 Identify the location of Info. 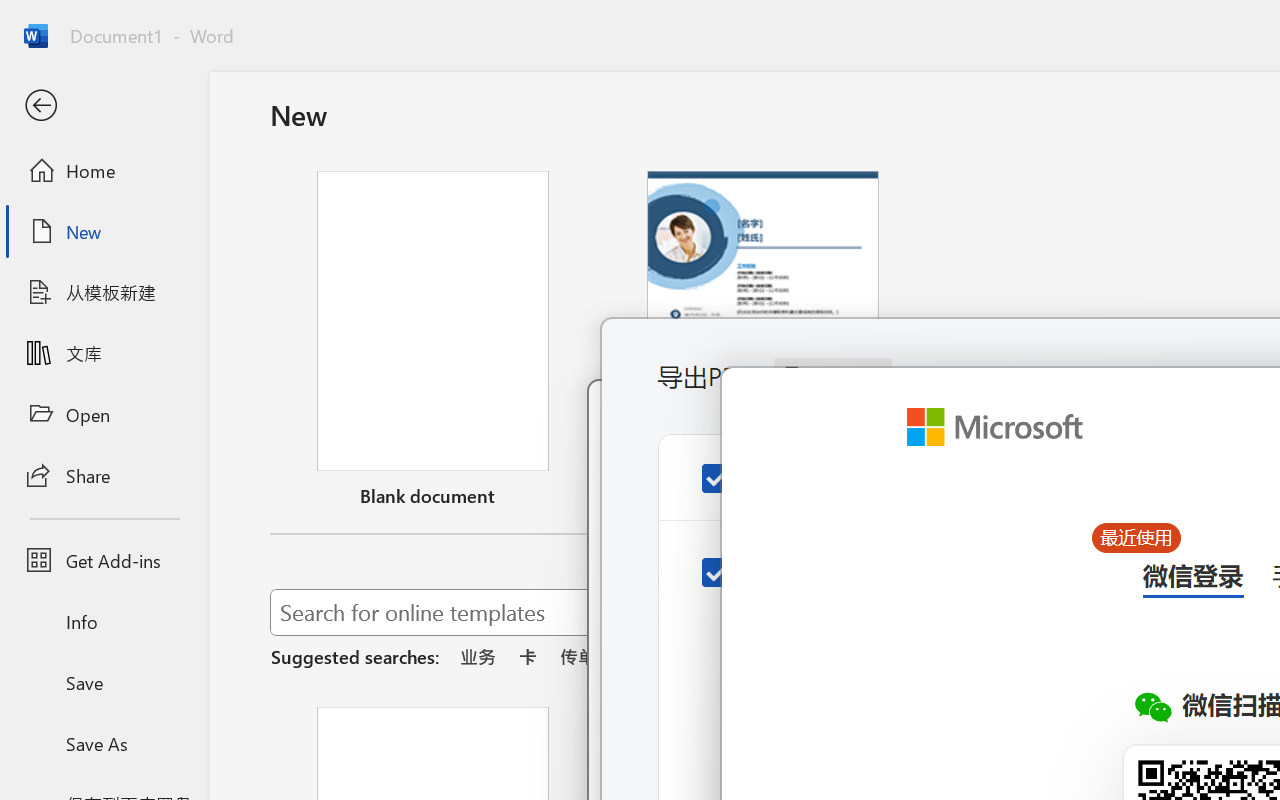
(104, 622).